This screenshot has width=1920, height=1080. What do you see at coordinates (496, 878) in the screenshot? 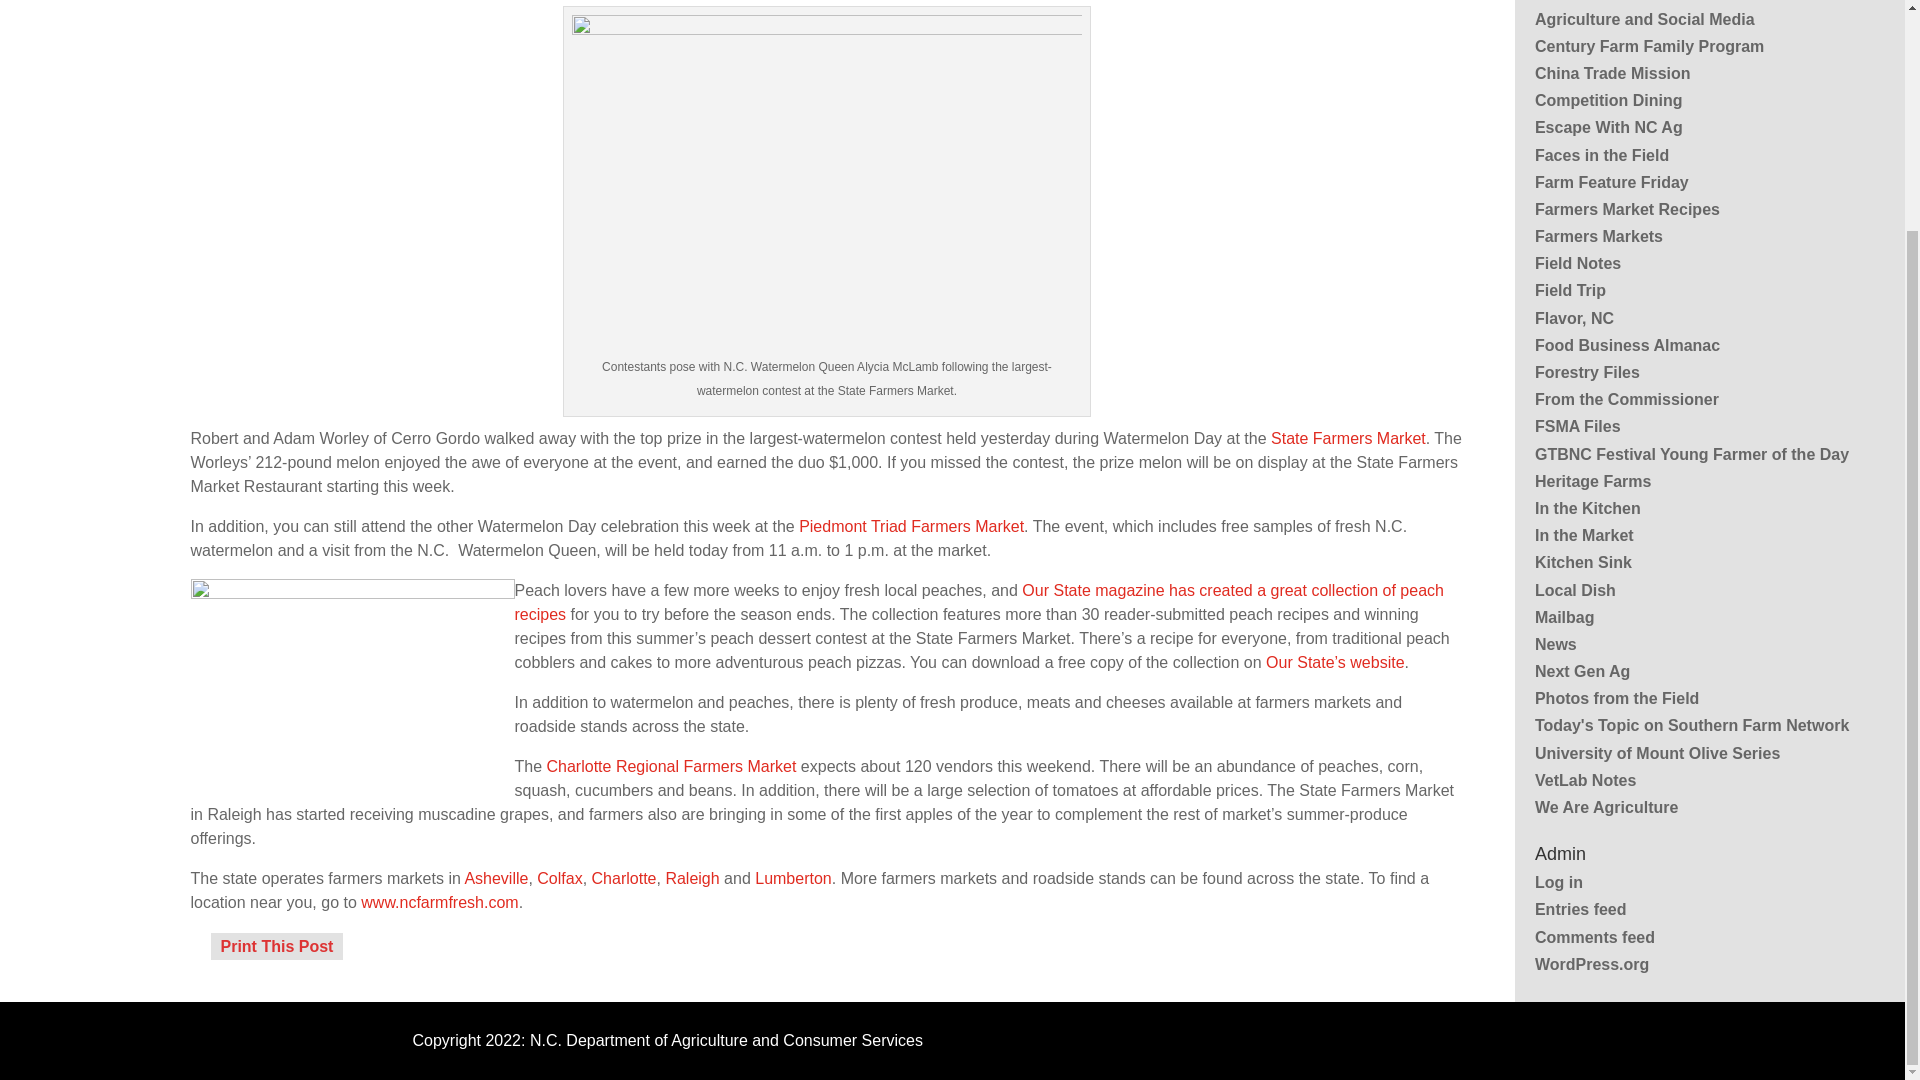
I see `Asheville` at bounding box center [496, 878].